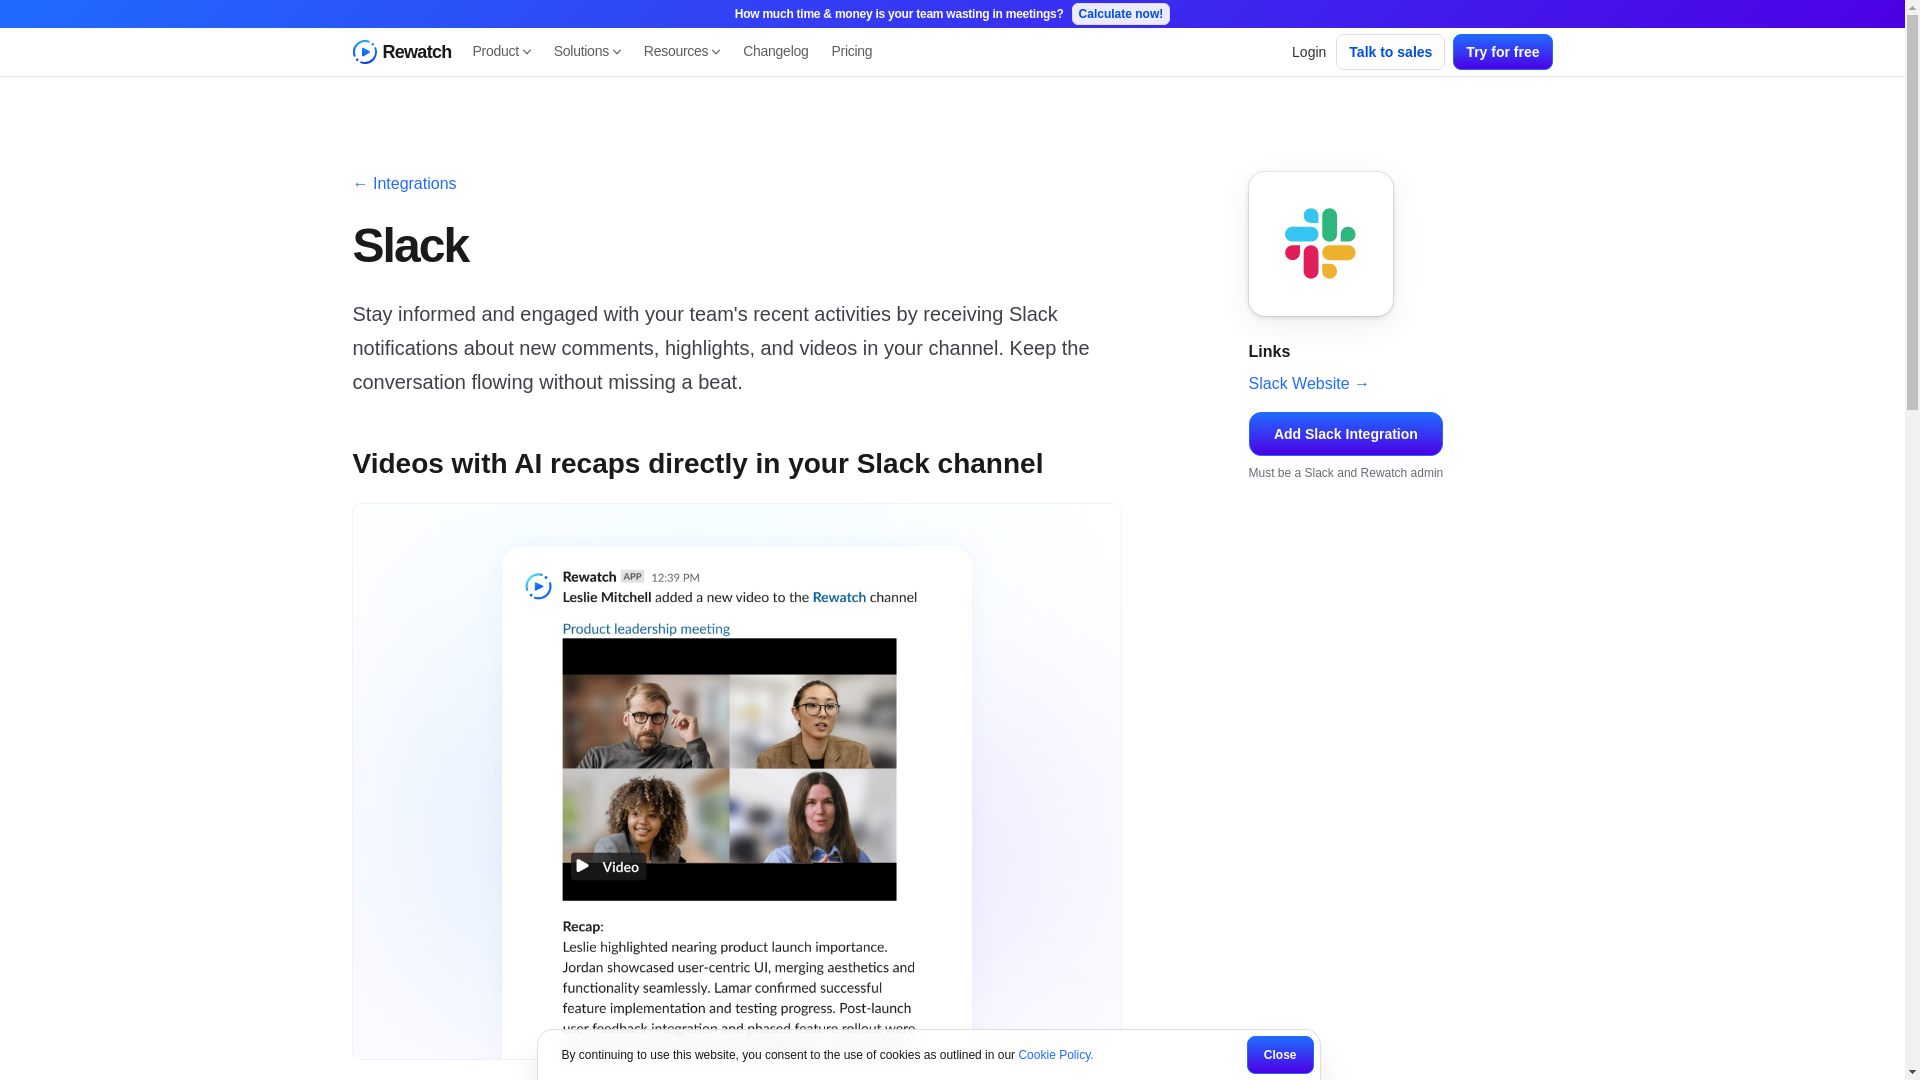 The width and height of the screenshot is (1920, 1080). What do you see at coordinates (1309, 52) in the screenshot?
I see `Try for free` at bounding box center [1309, 52].